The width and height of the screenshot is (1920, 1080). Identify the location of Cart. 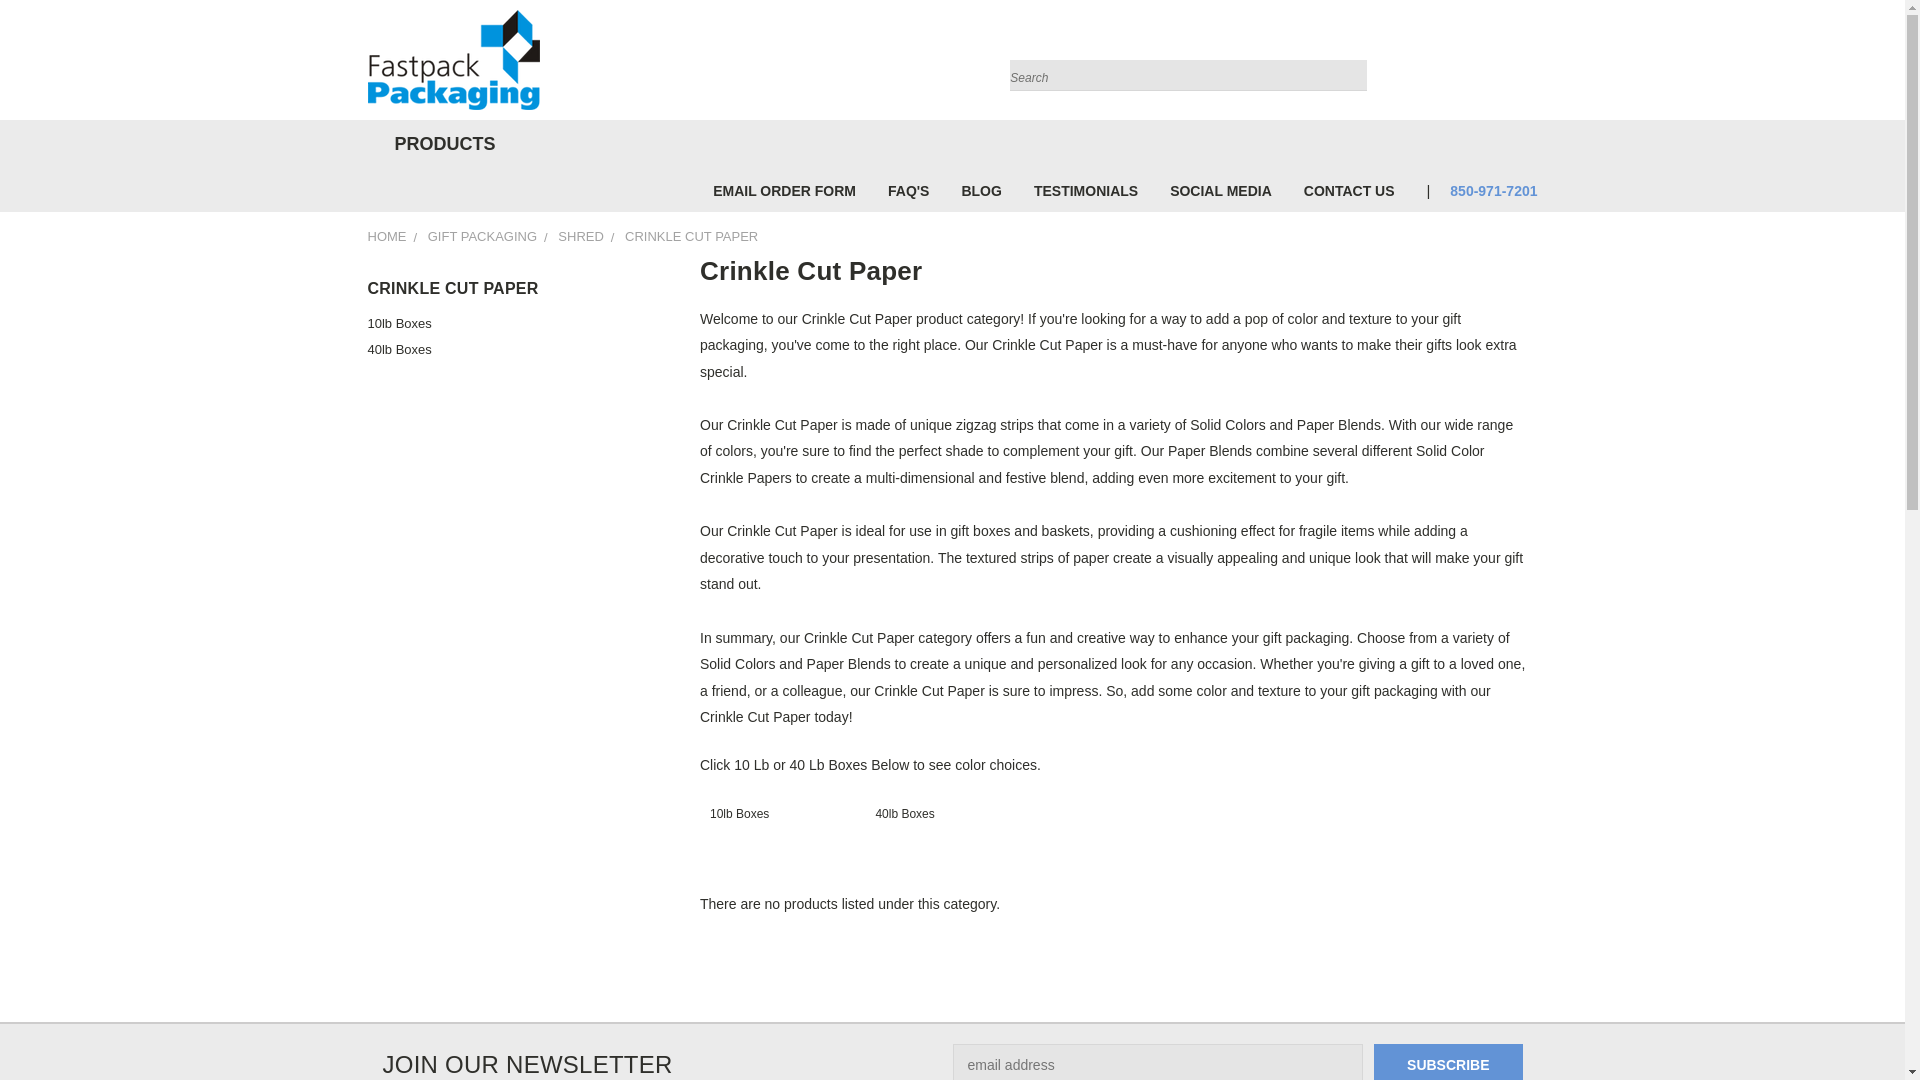
(1532, 64).